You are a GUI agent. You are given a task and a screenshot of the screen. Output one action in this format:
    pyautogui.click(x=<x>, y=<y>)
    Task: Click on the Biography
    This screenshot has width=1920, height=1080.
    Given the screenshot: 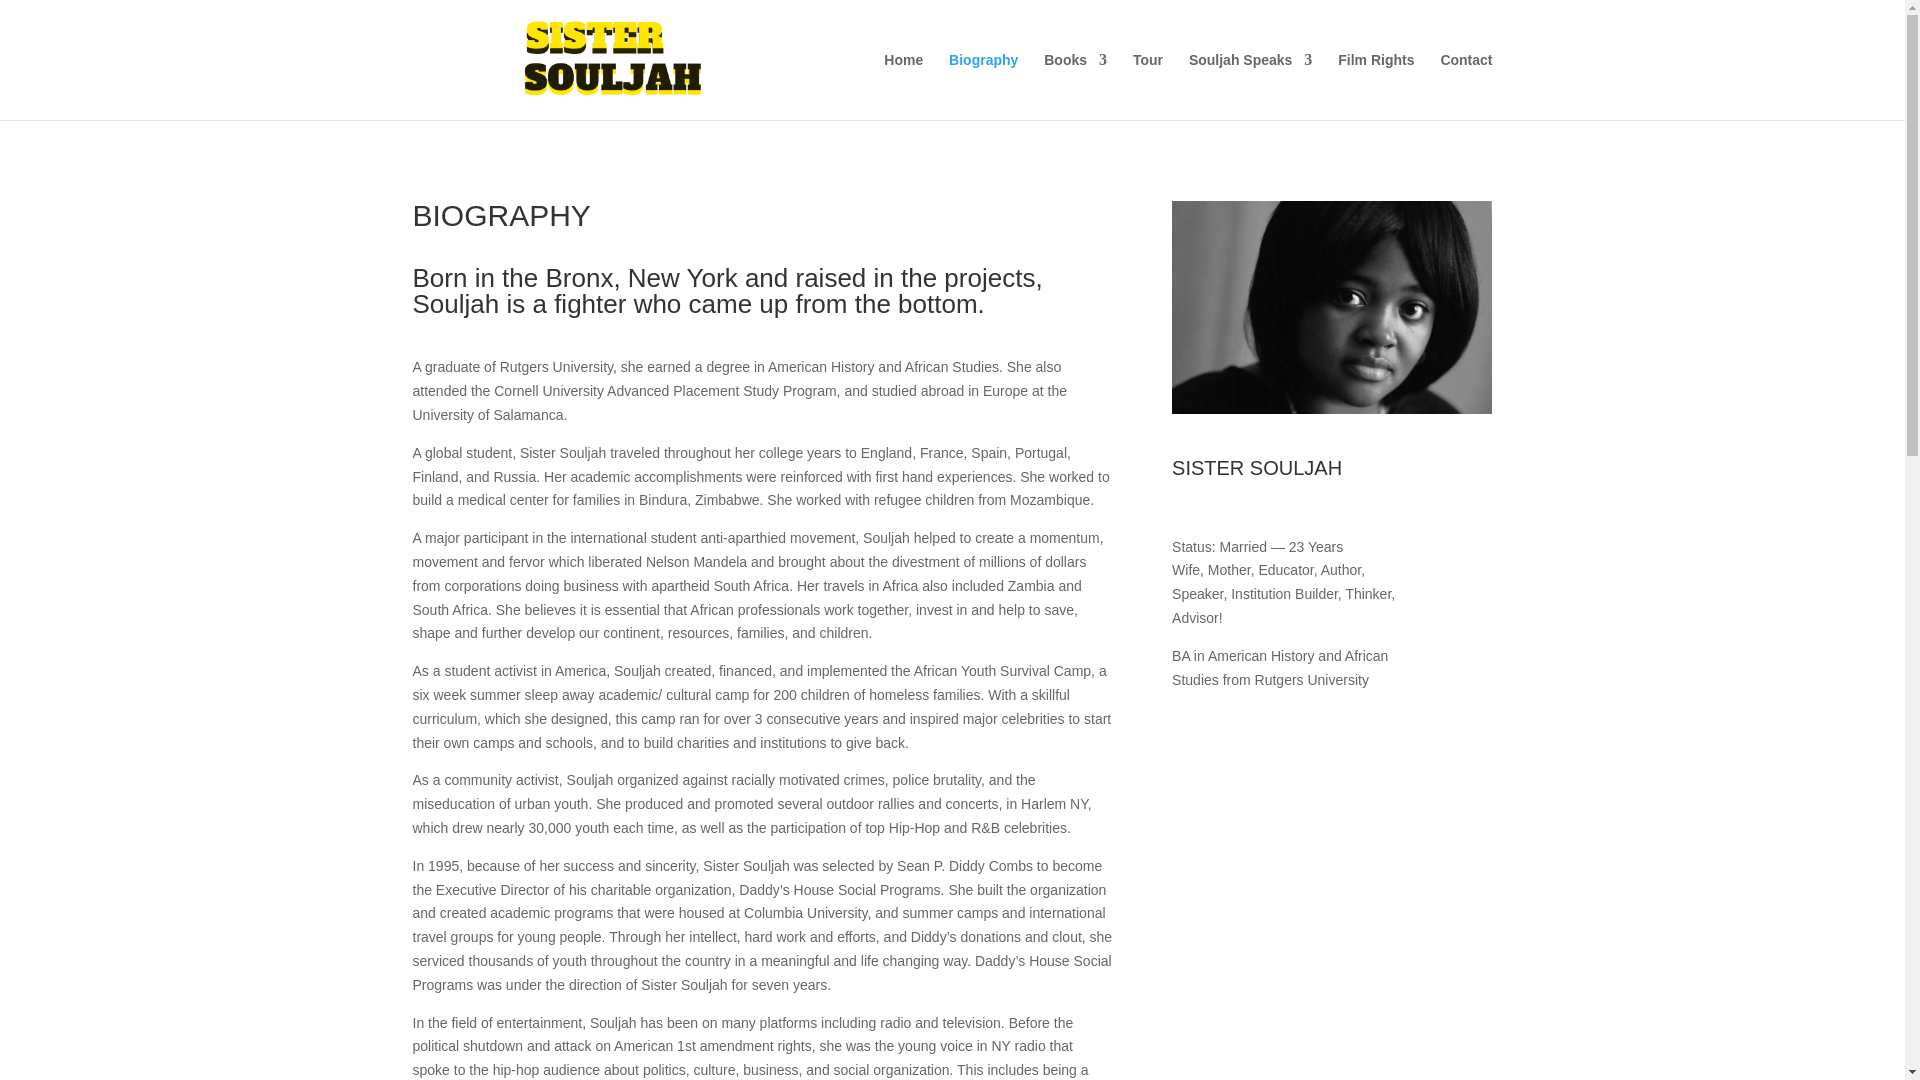 What is the action you would take?
    pyautogui.click(x=982, y=86)
    